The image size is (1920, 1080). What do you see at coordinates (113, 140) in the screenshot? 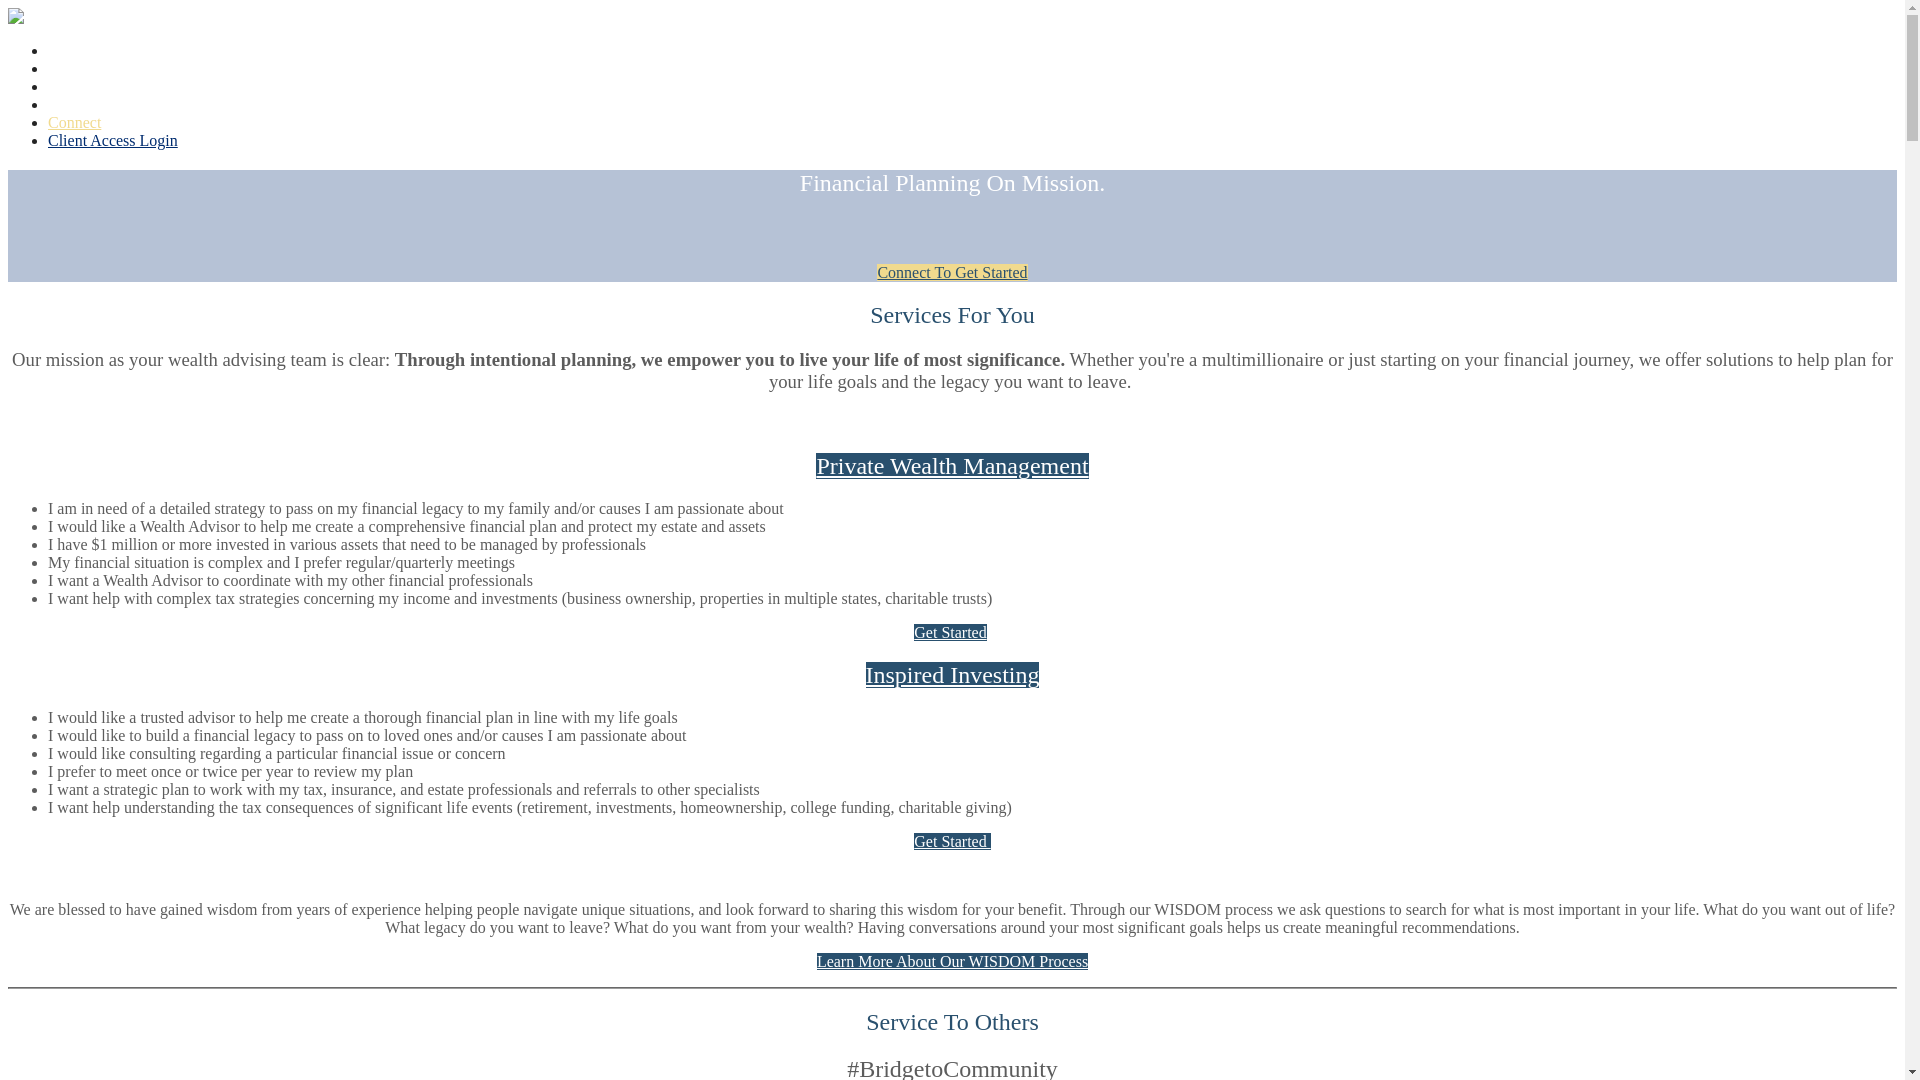
I see `Client Access Login` at bounding box center [113, 140].